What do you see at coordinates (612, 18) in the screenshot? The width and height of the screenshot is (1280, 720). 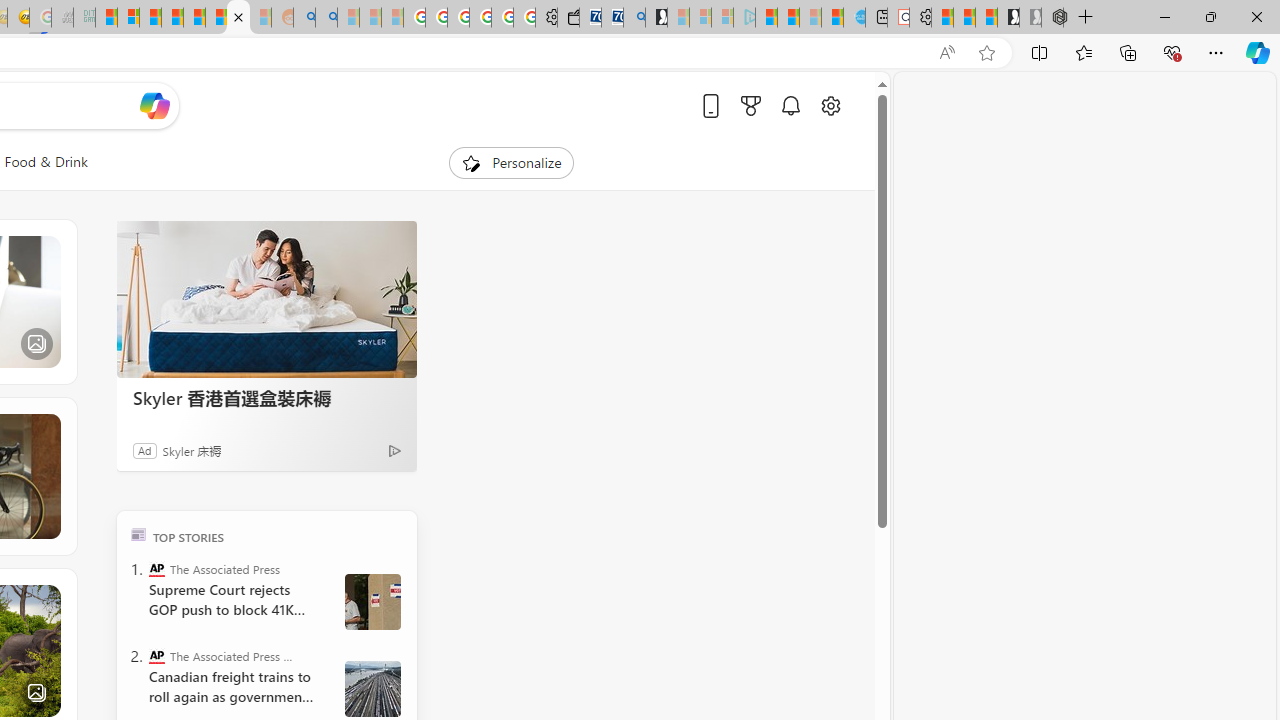 I see `Cheap Car Rentals - Save70.com` at bounding box center [612, 18].